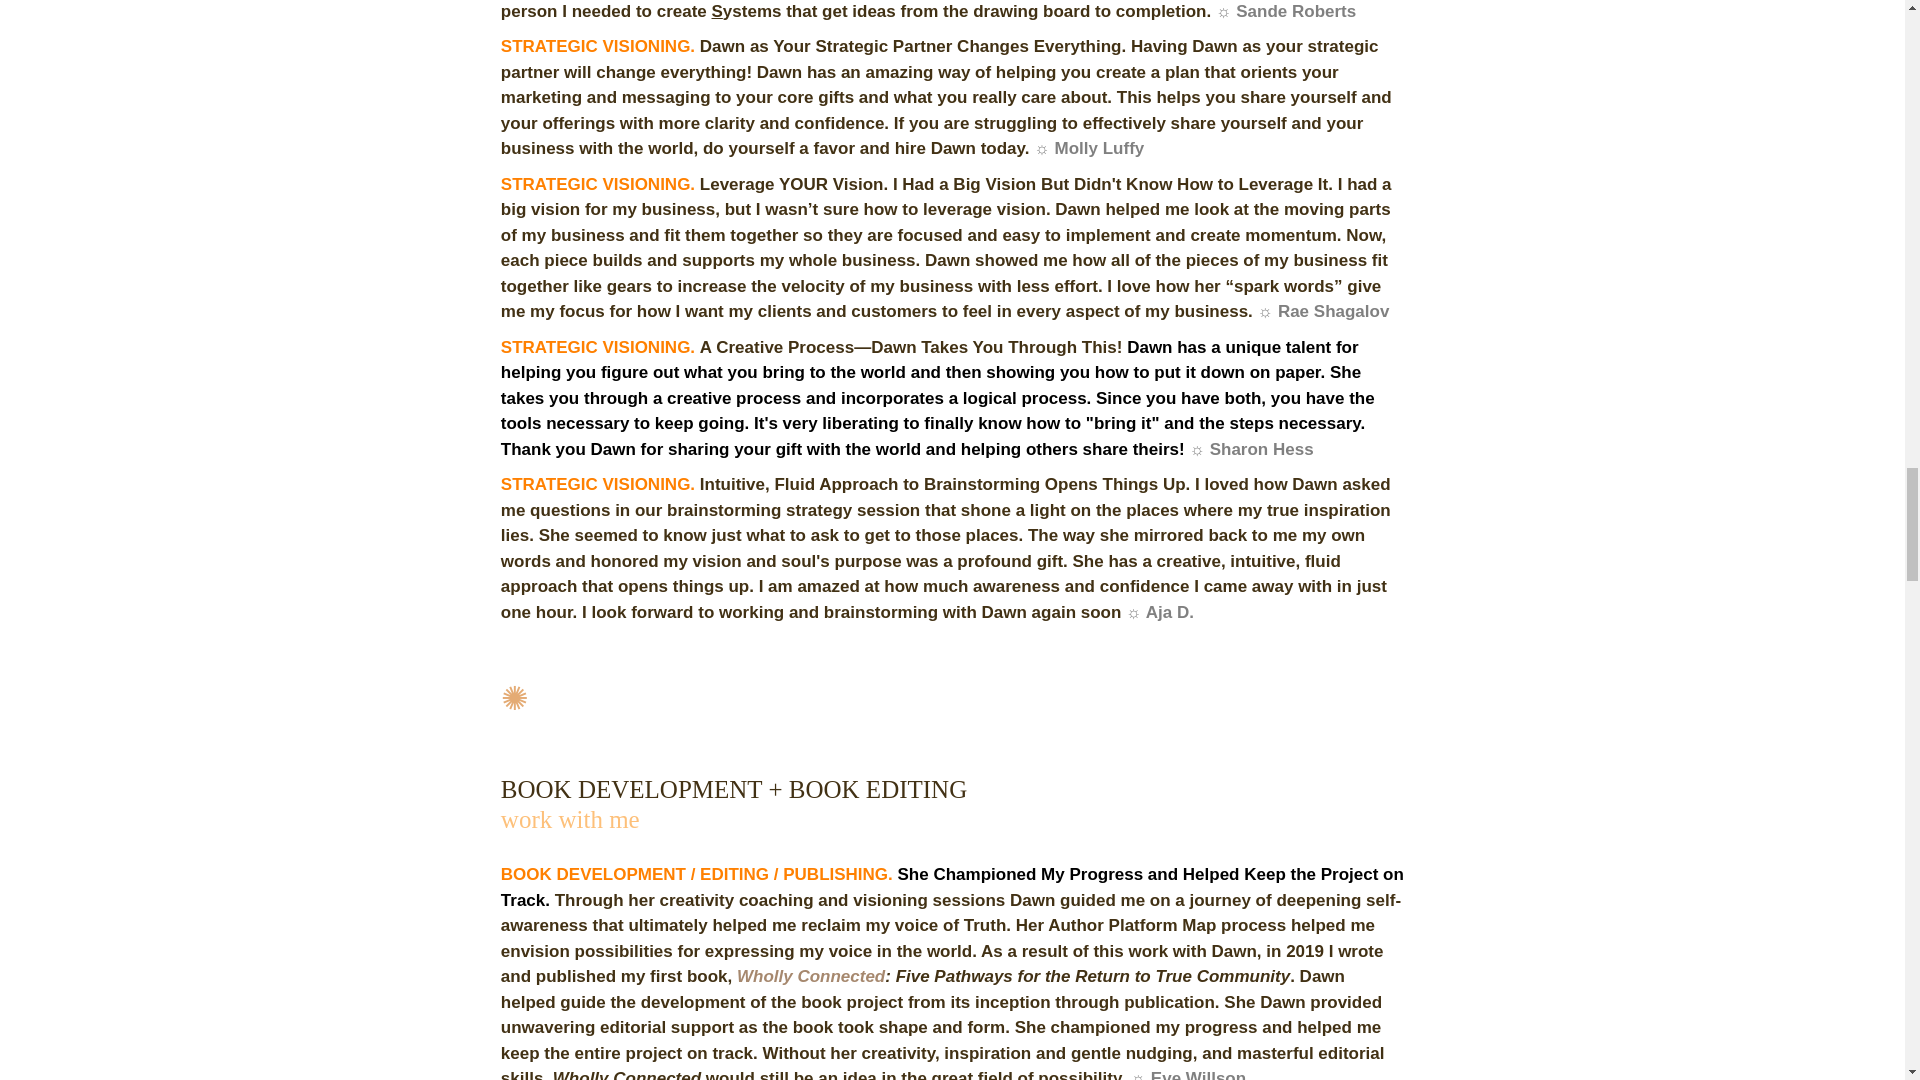  Describe the element at coordinates (811, 976) in the screenshot. I see `Wholly Connected Book` at that location.